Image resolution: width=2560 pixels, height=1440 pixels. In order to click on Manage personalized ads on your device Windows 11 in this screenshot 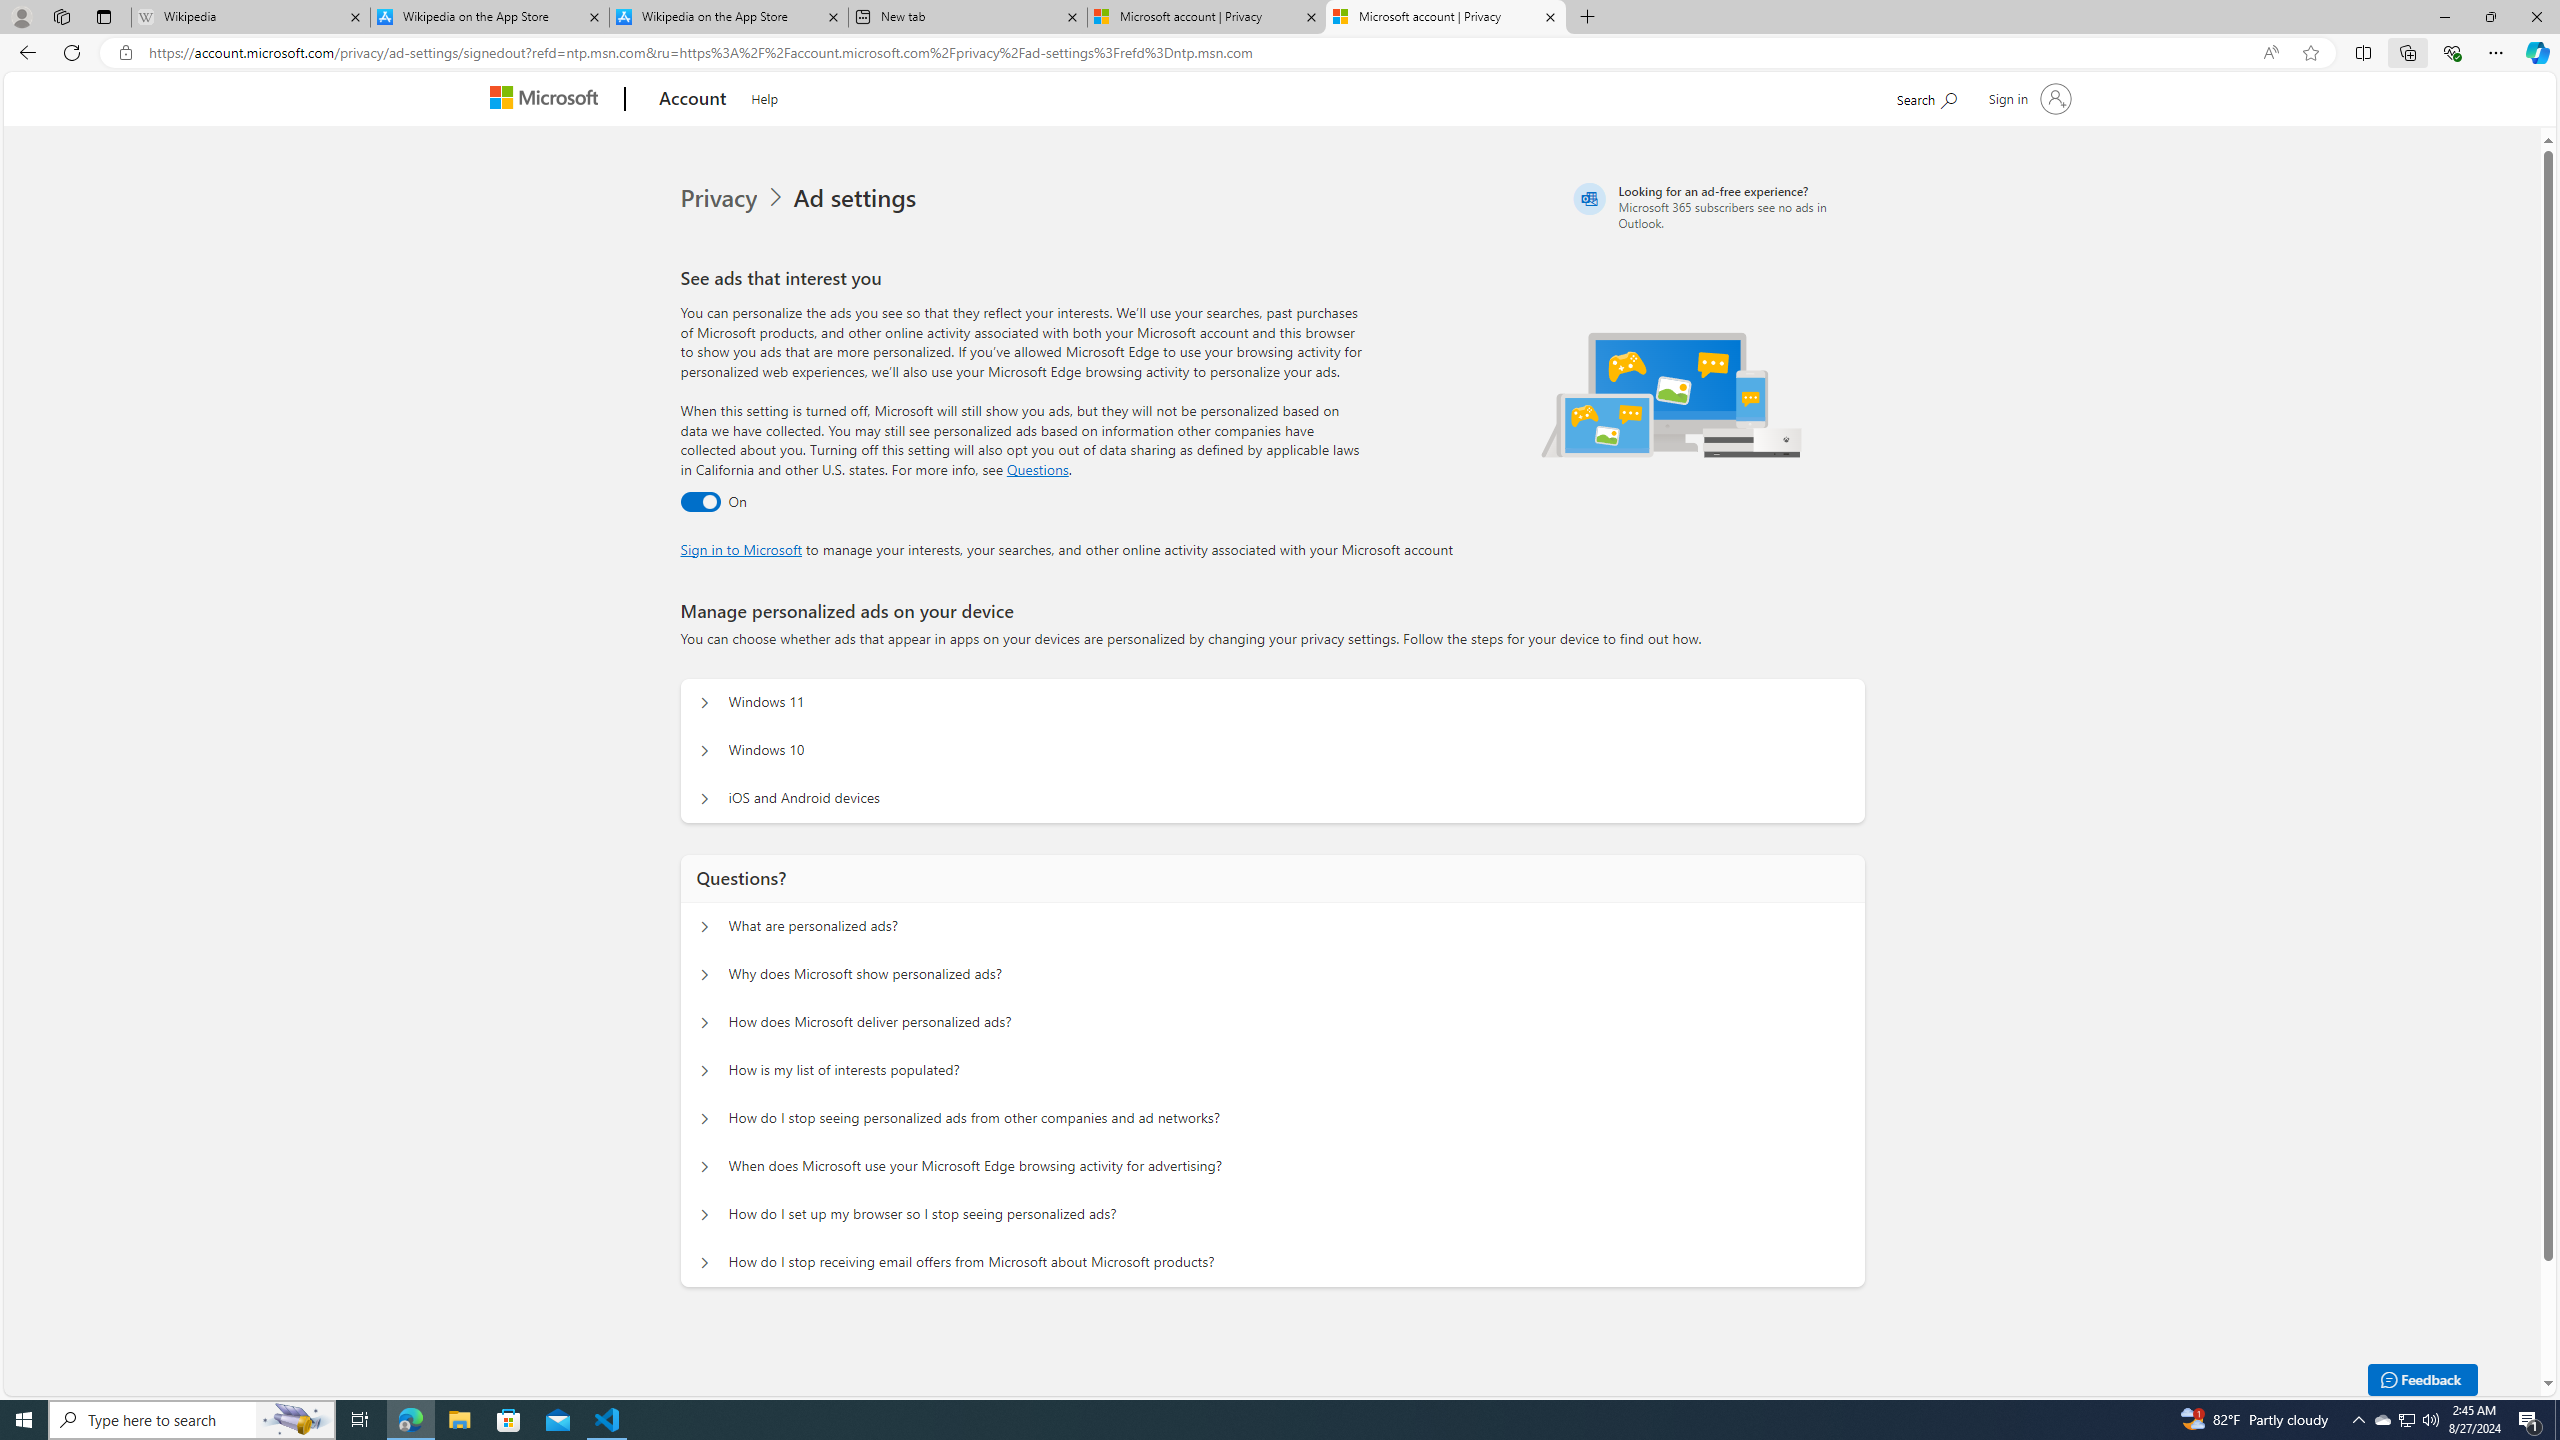, I will do `click(705, 703)`.